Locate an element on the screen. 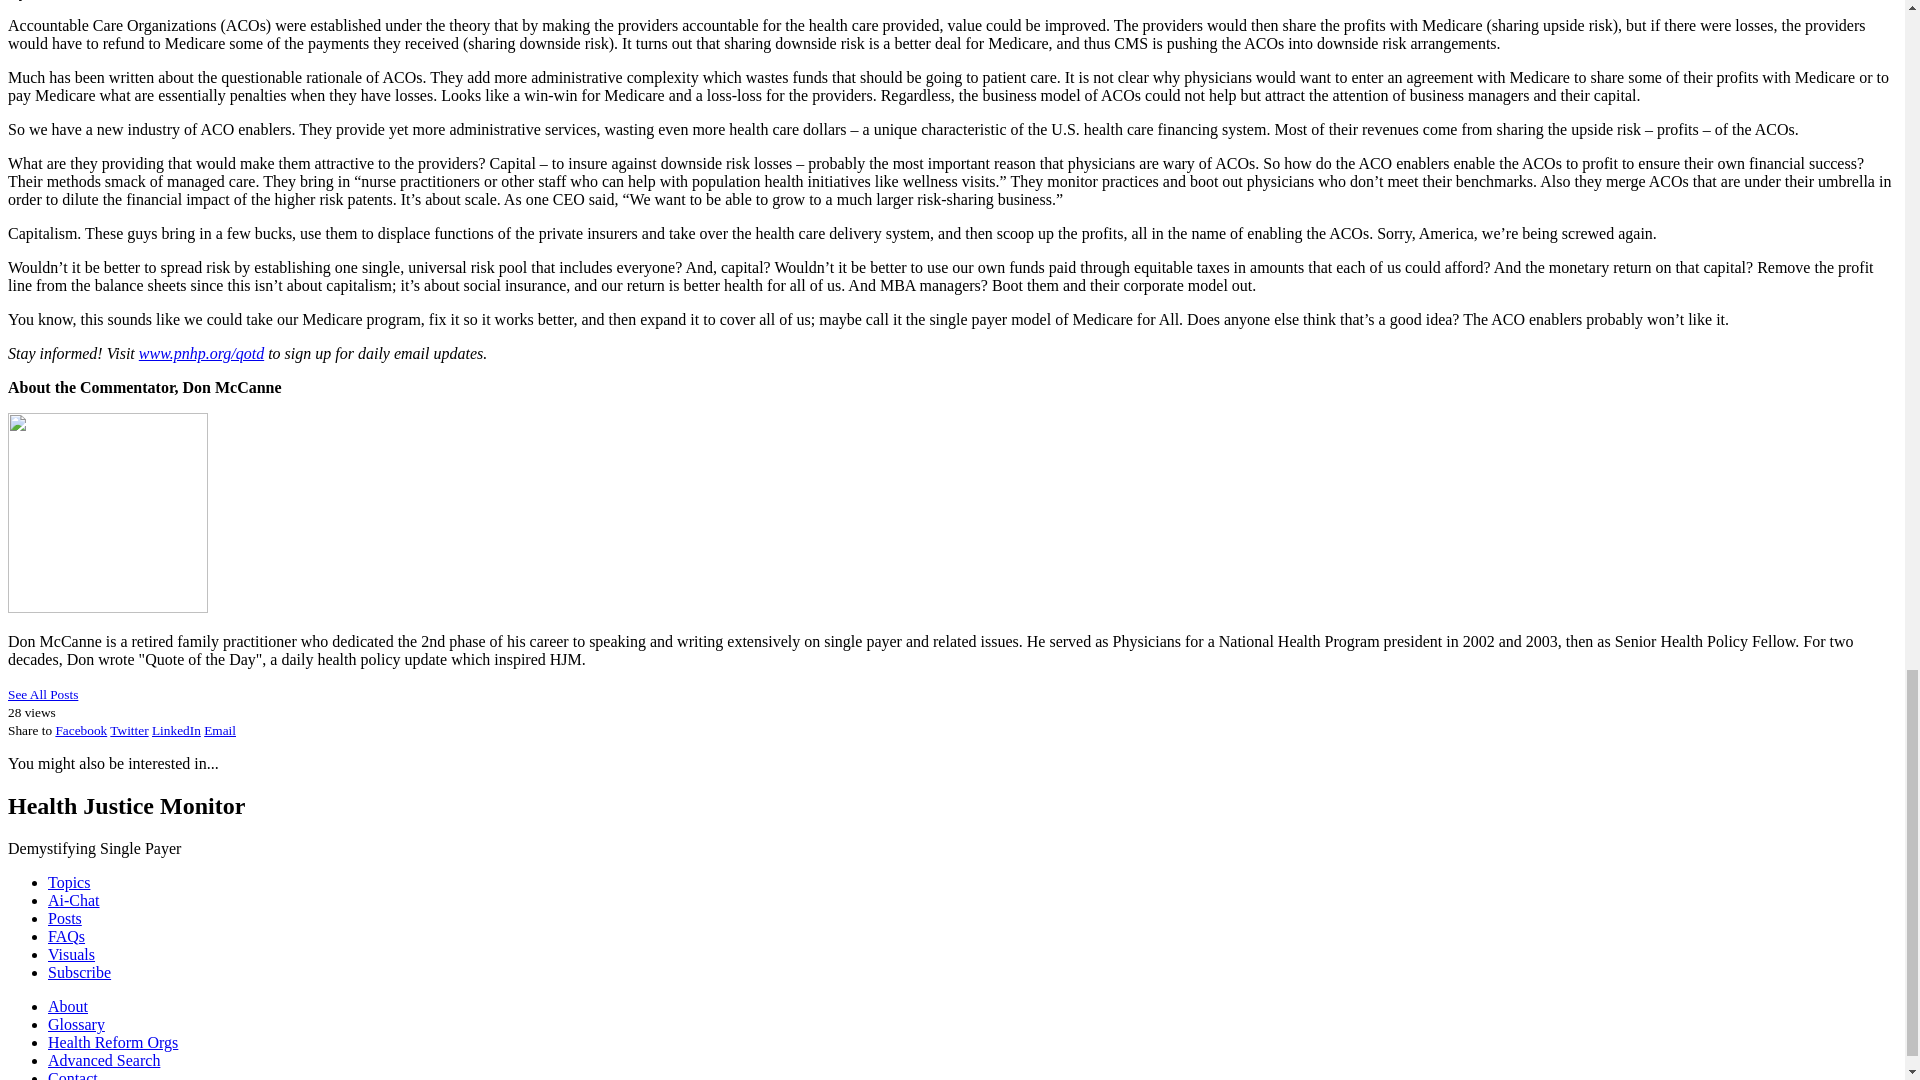 The width and height of the screenshot is (1920, 1080). Advanced Search is located at coordinates (104, 1060).